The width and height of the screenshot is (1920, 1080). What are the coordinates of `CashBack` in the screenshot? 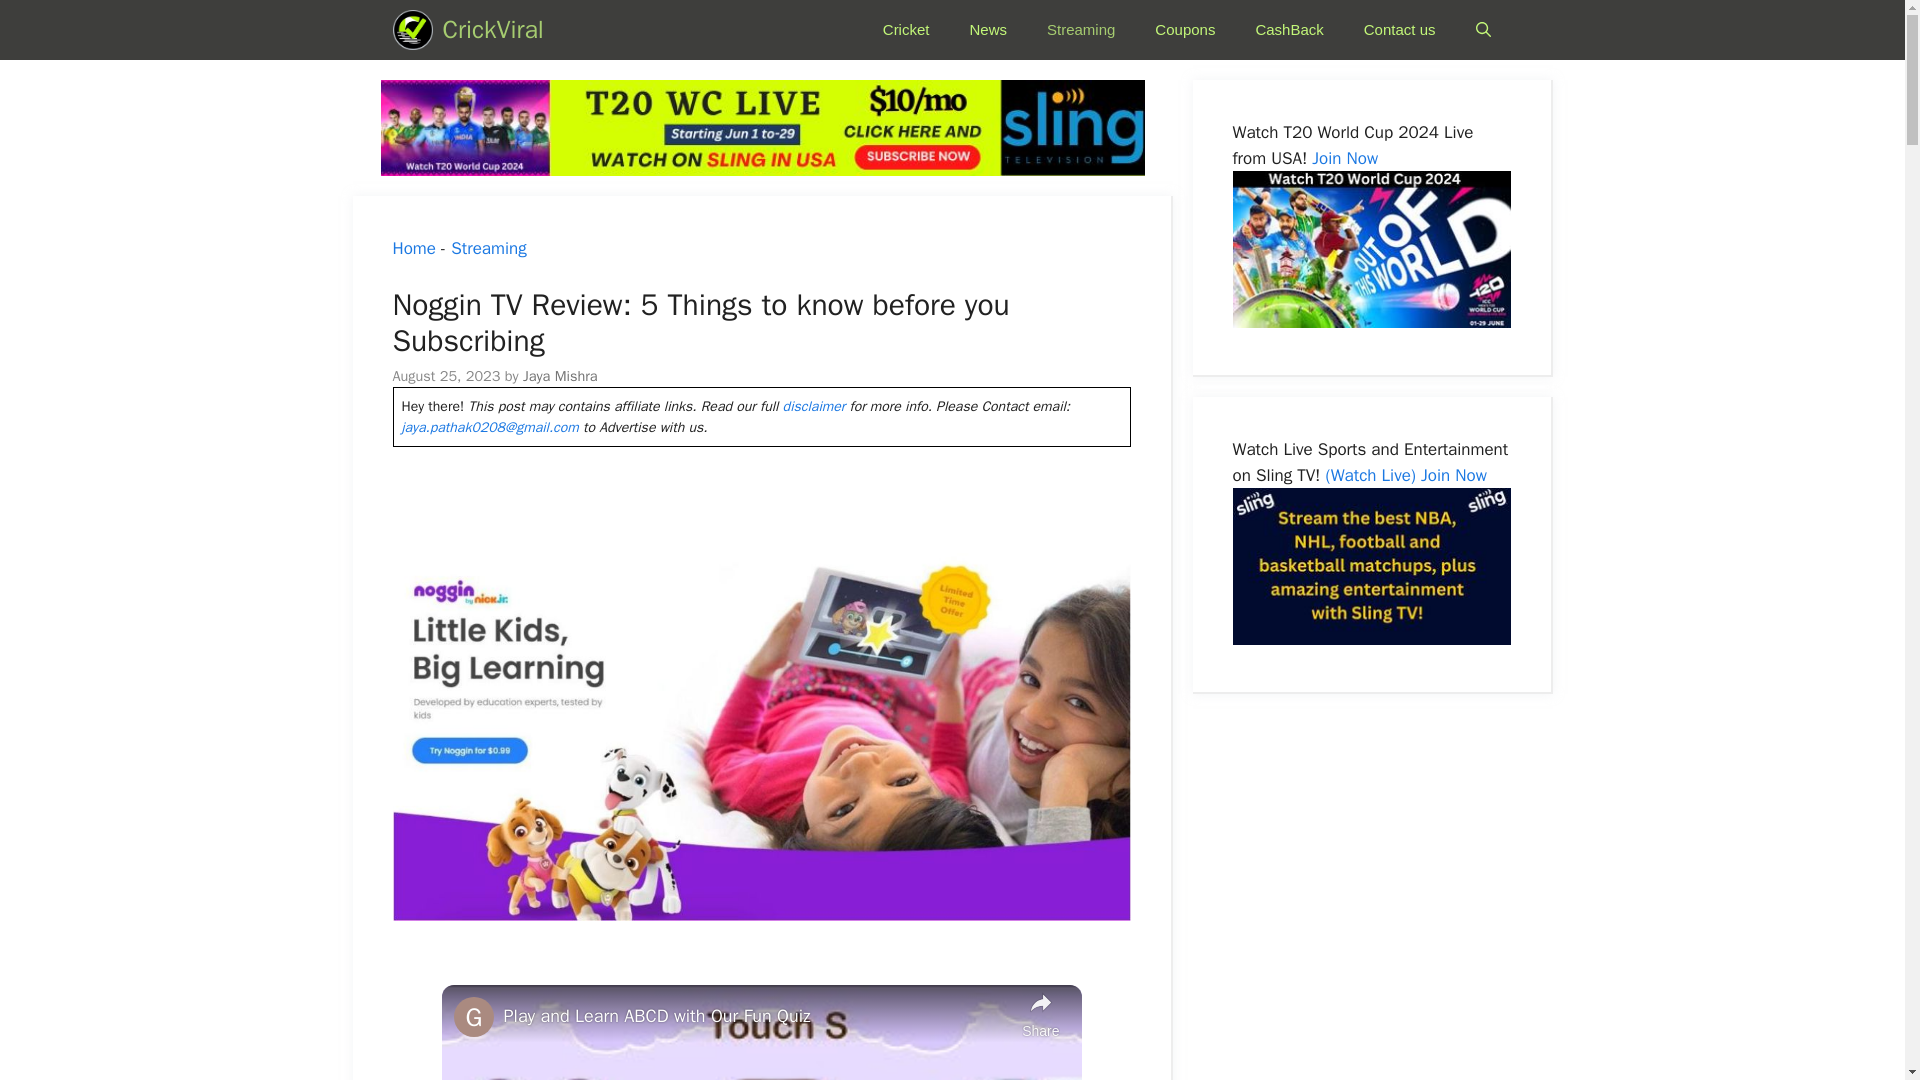 It's located at (1288, 30).